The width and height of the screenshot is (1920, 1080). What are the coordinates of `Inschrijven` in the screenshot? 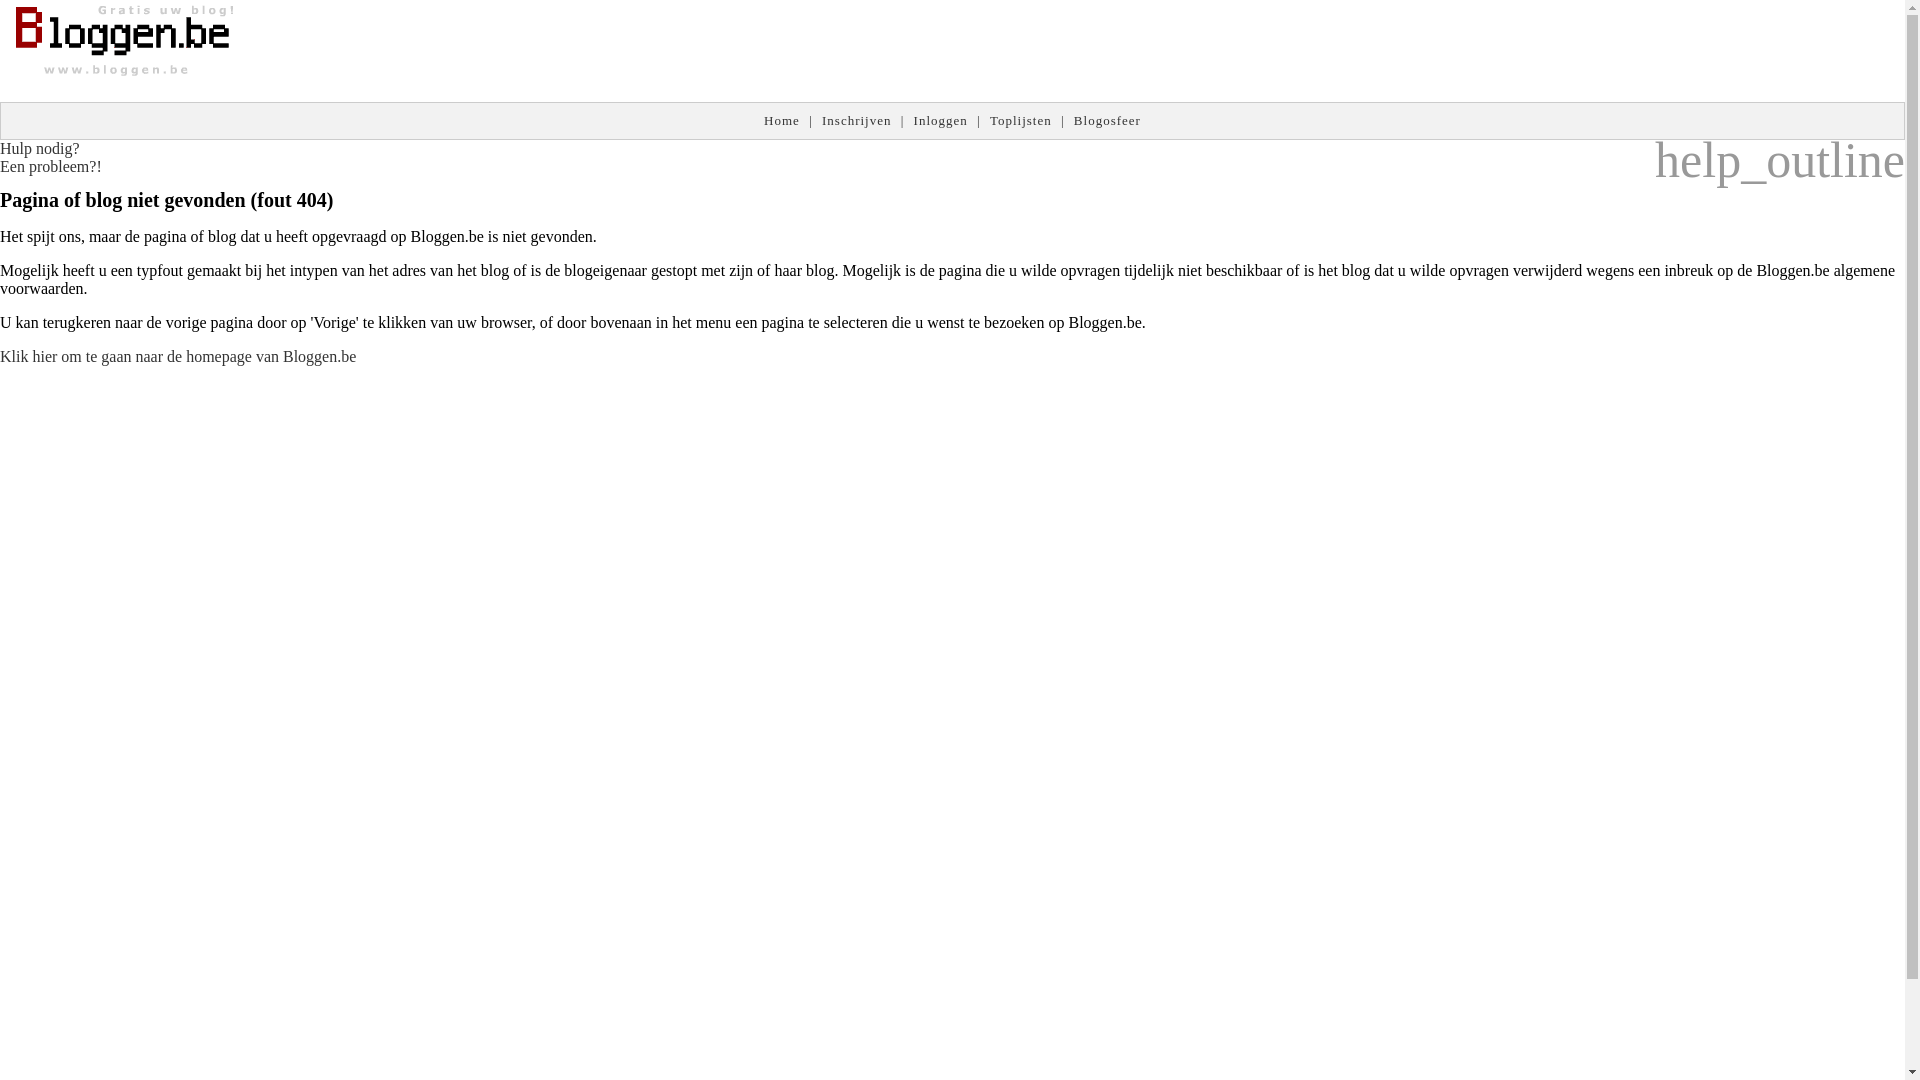 It's located at (856, 120).